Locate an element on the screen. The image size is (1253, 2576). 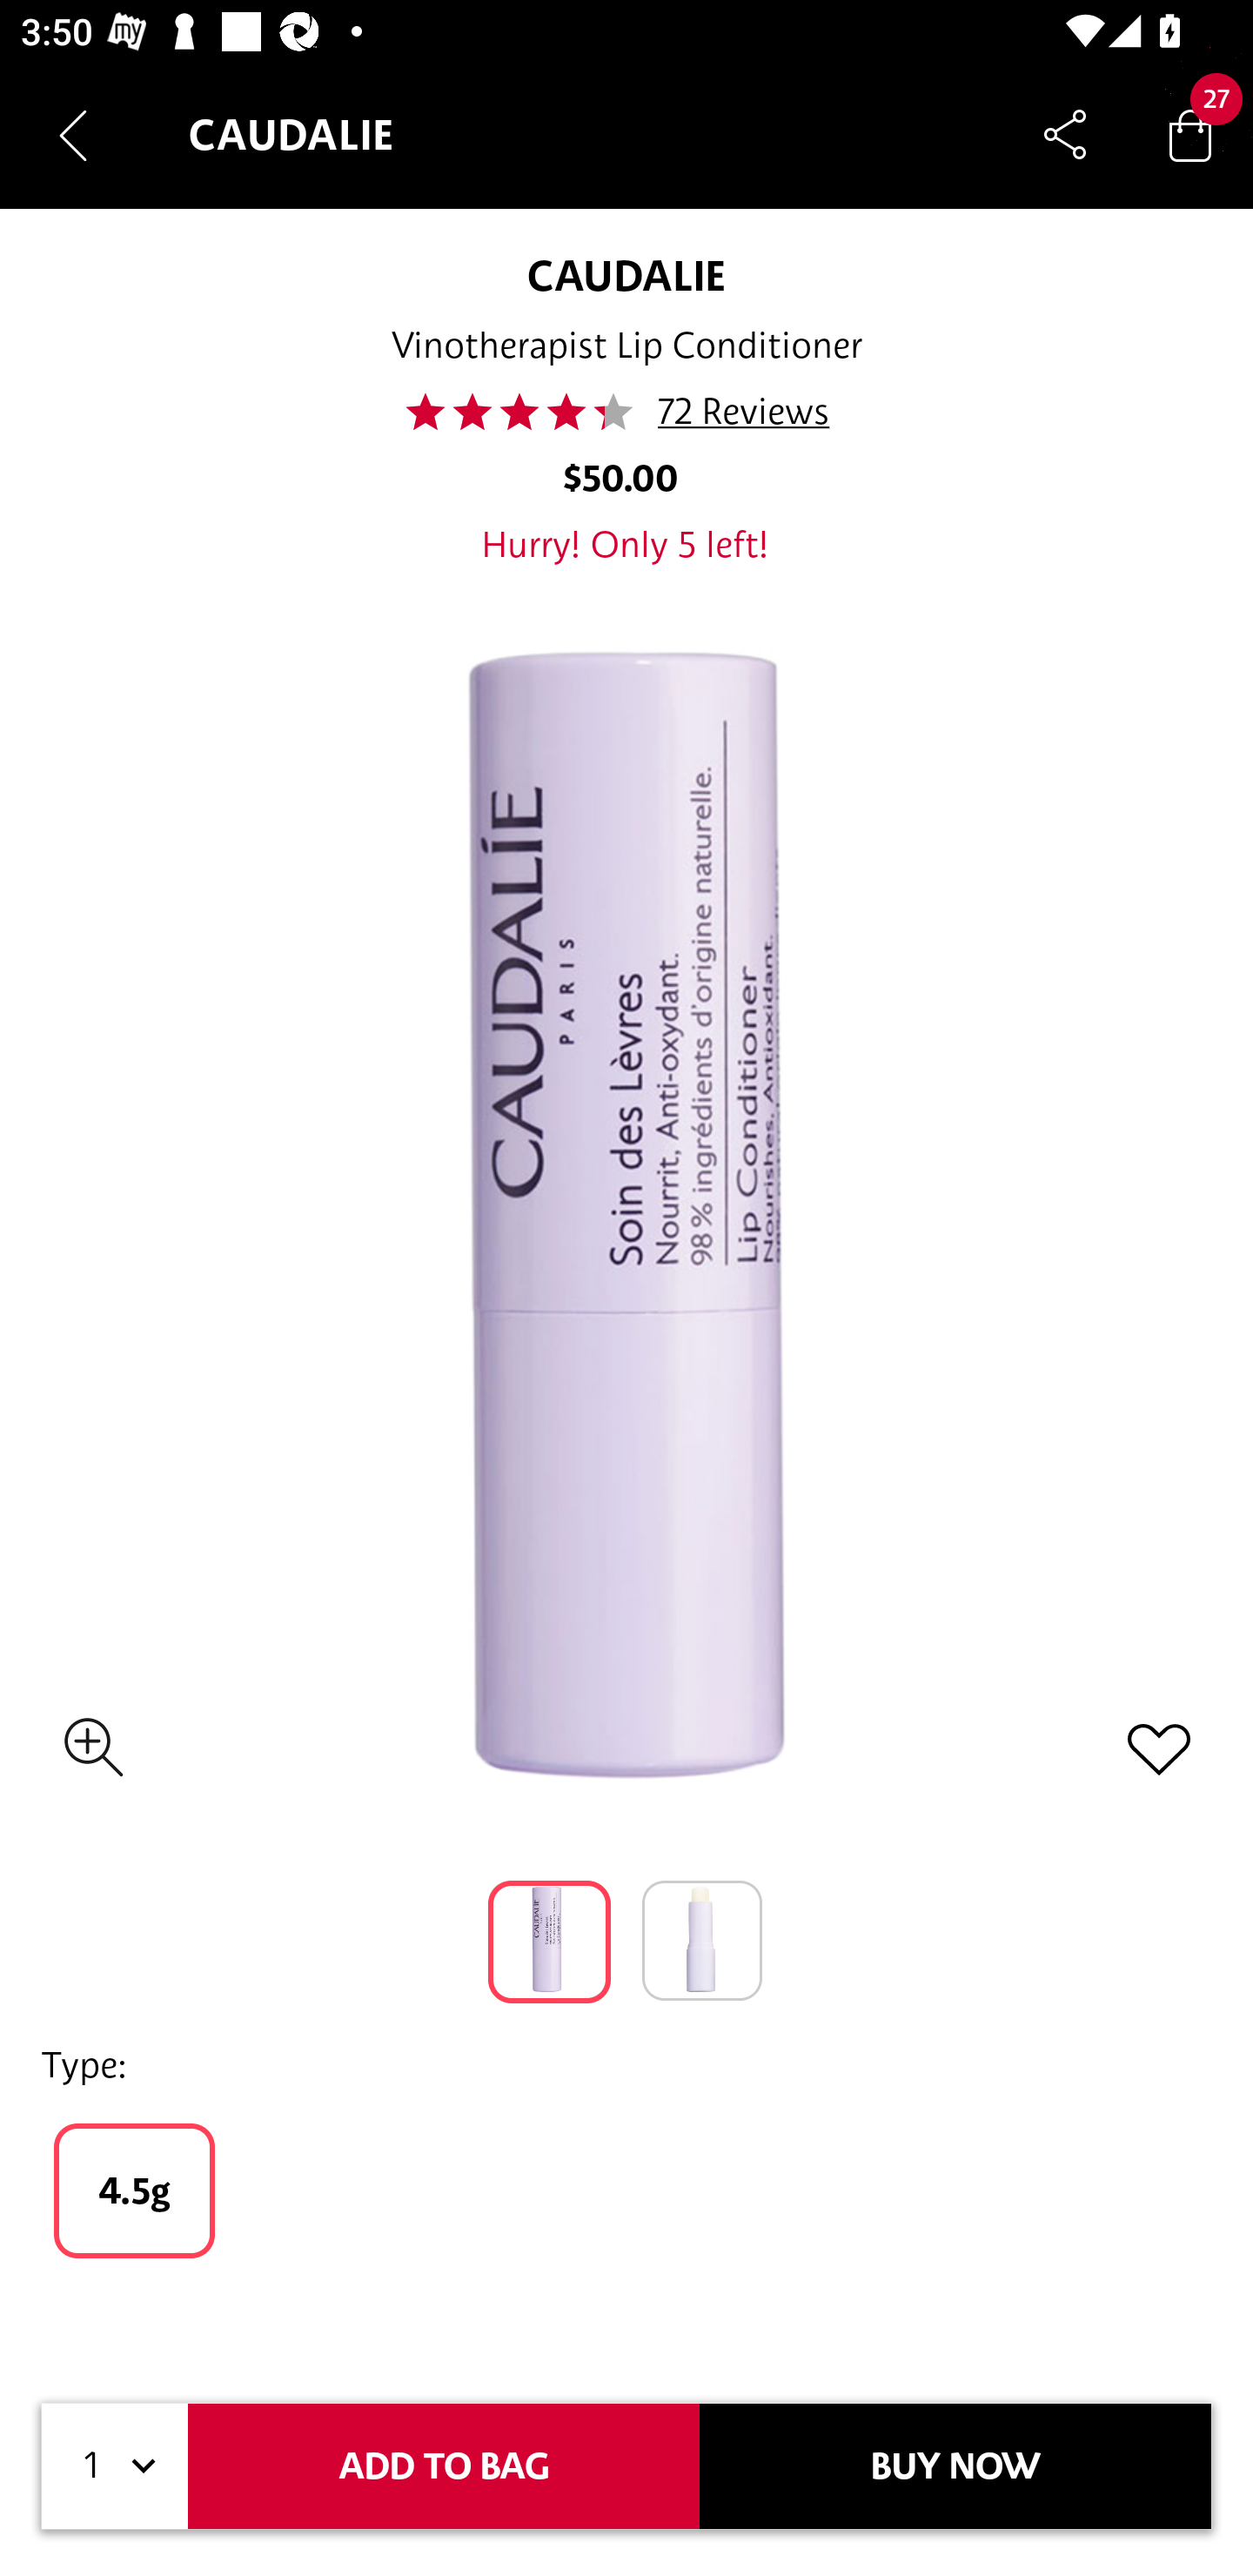
4.5g is located at coordinates (134, 2190).